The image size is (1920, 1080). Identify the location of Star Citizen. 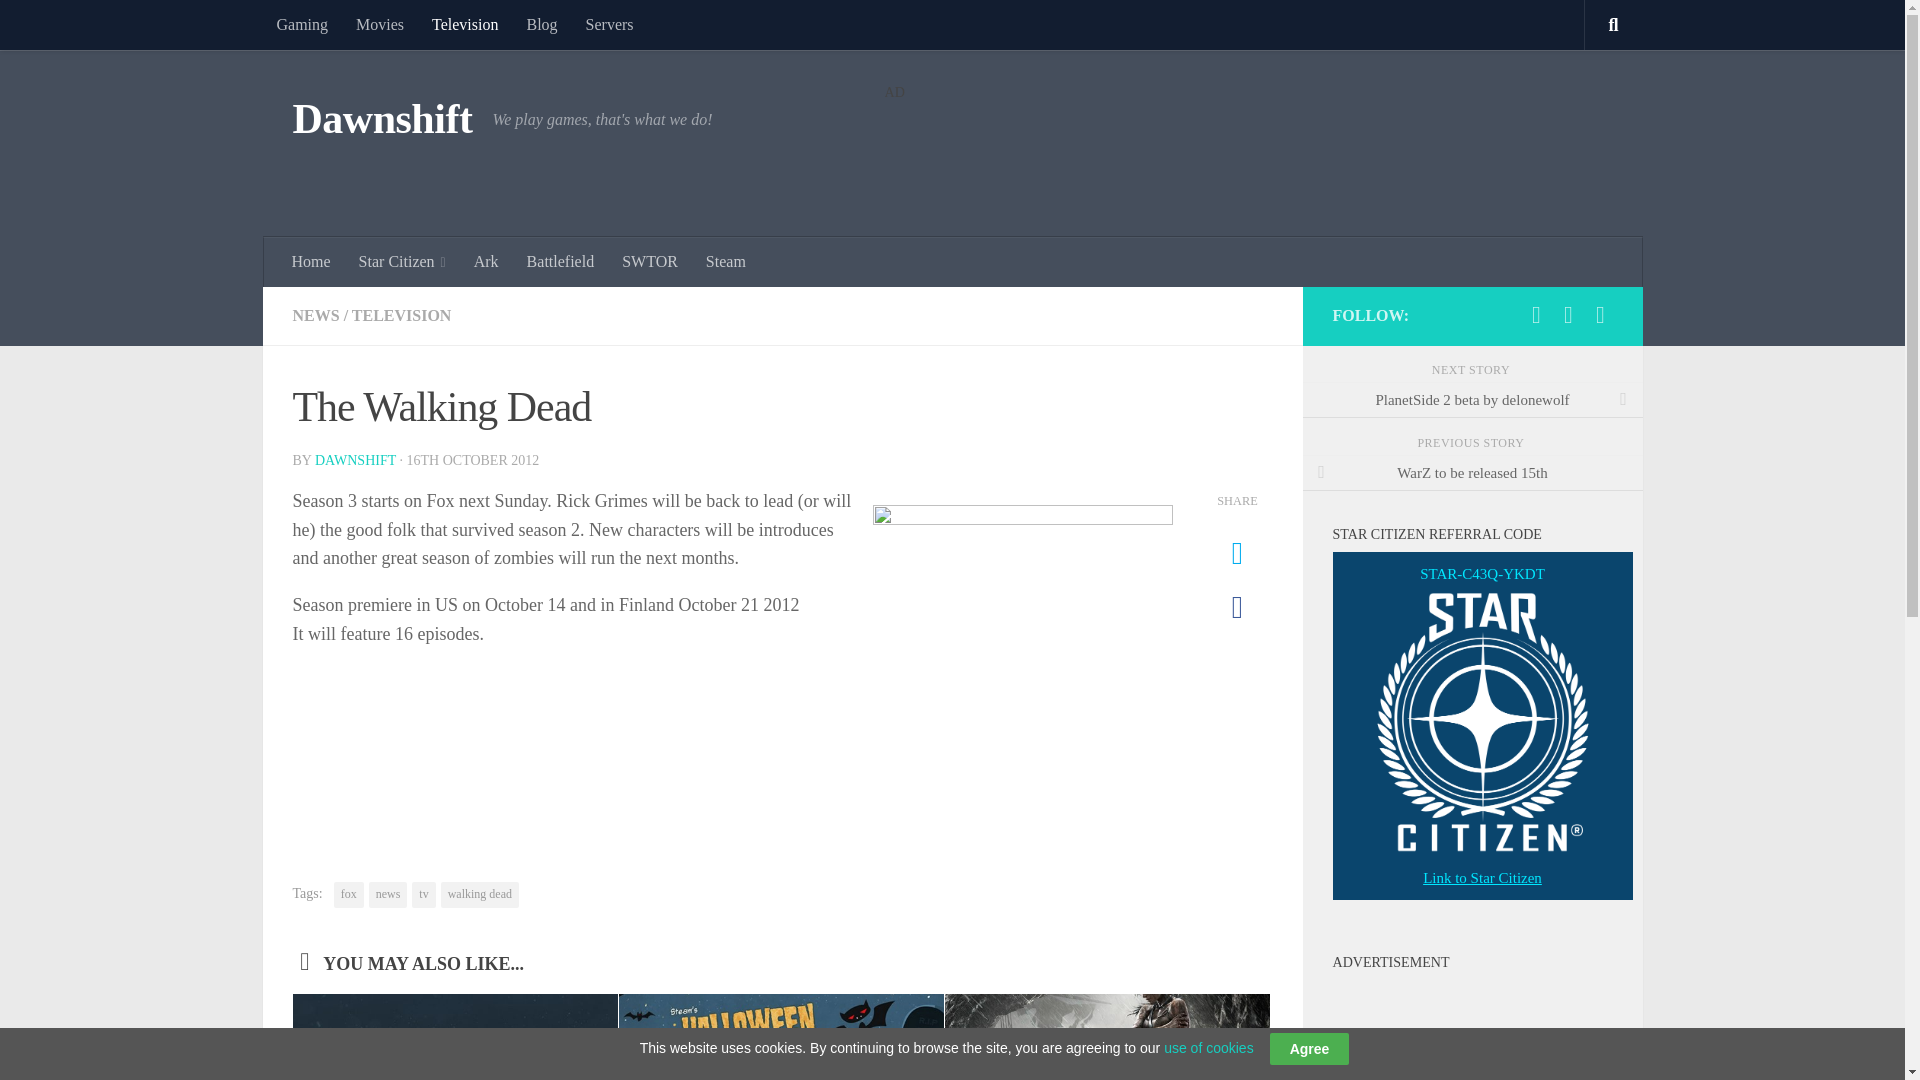
(402, 262).